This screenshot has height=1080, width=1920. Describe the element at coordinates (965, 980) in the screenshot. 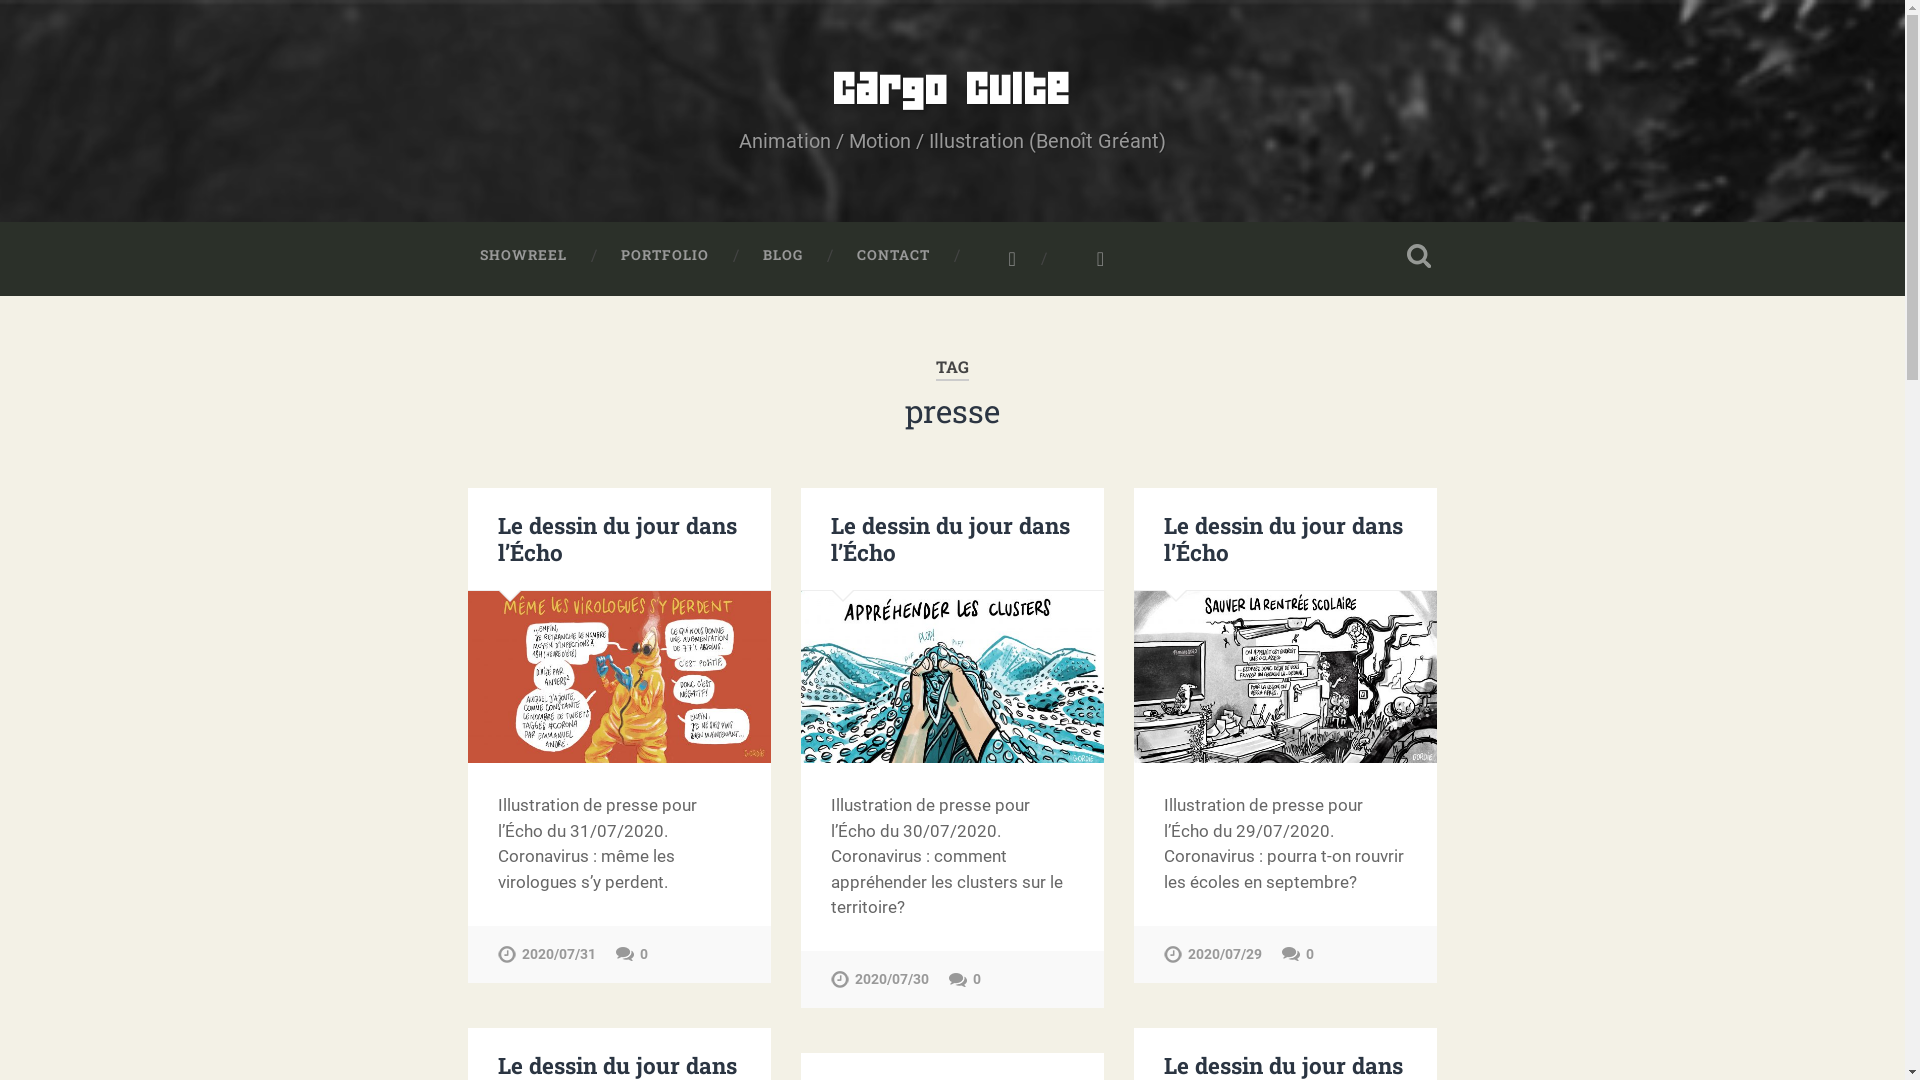

I see `0` at that location.